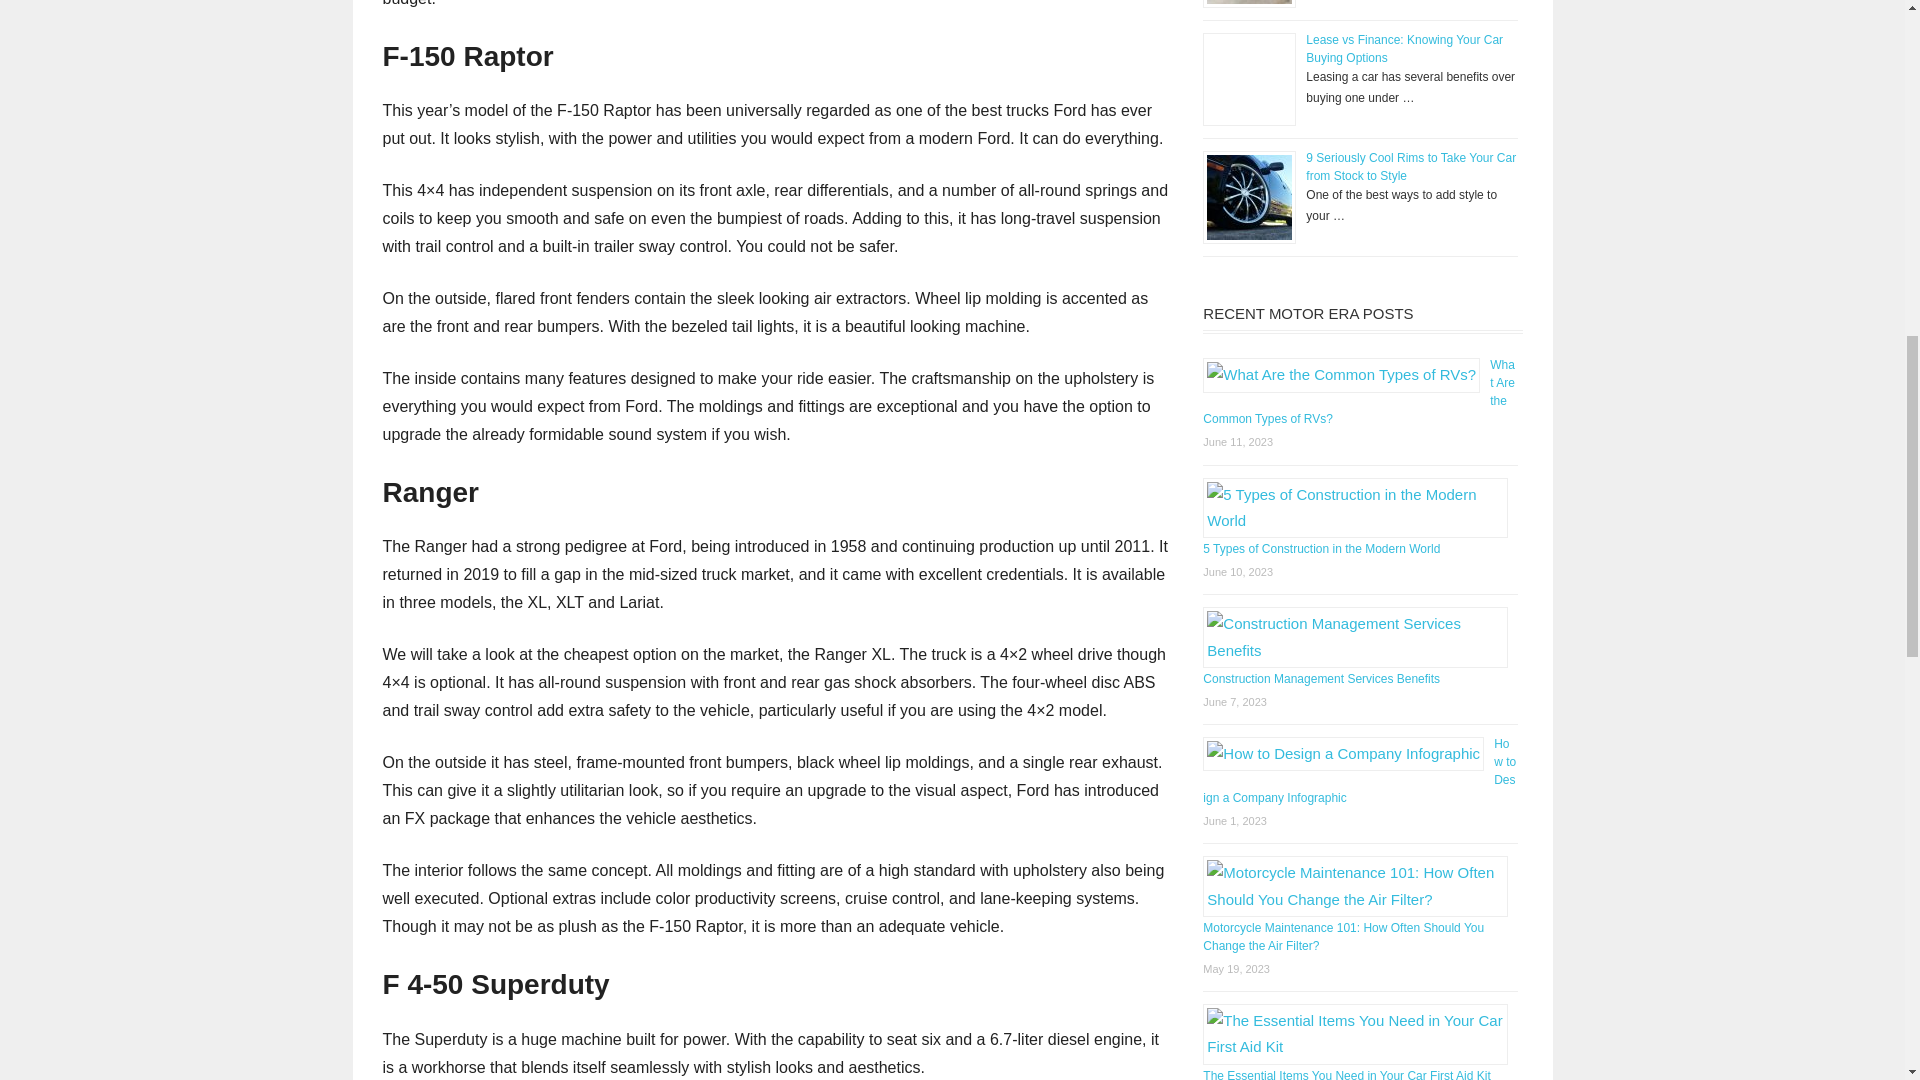  I want to click on Permalink to Construction Management Services Benefits, so click(1322, 678).